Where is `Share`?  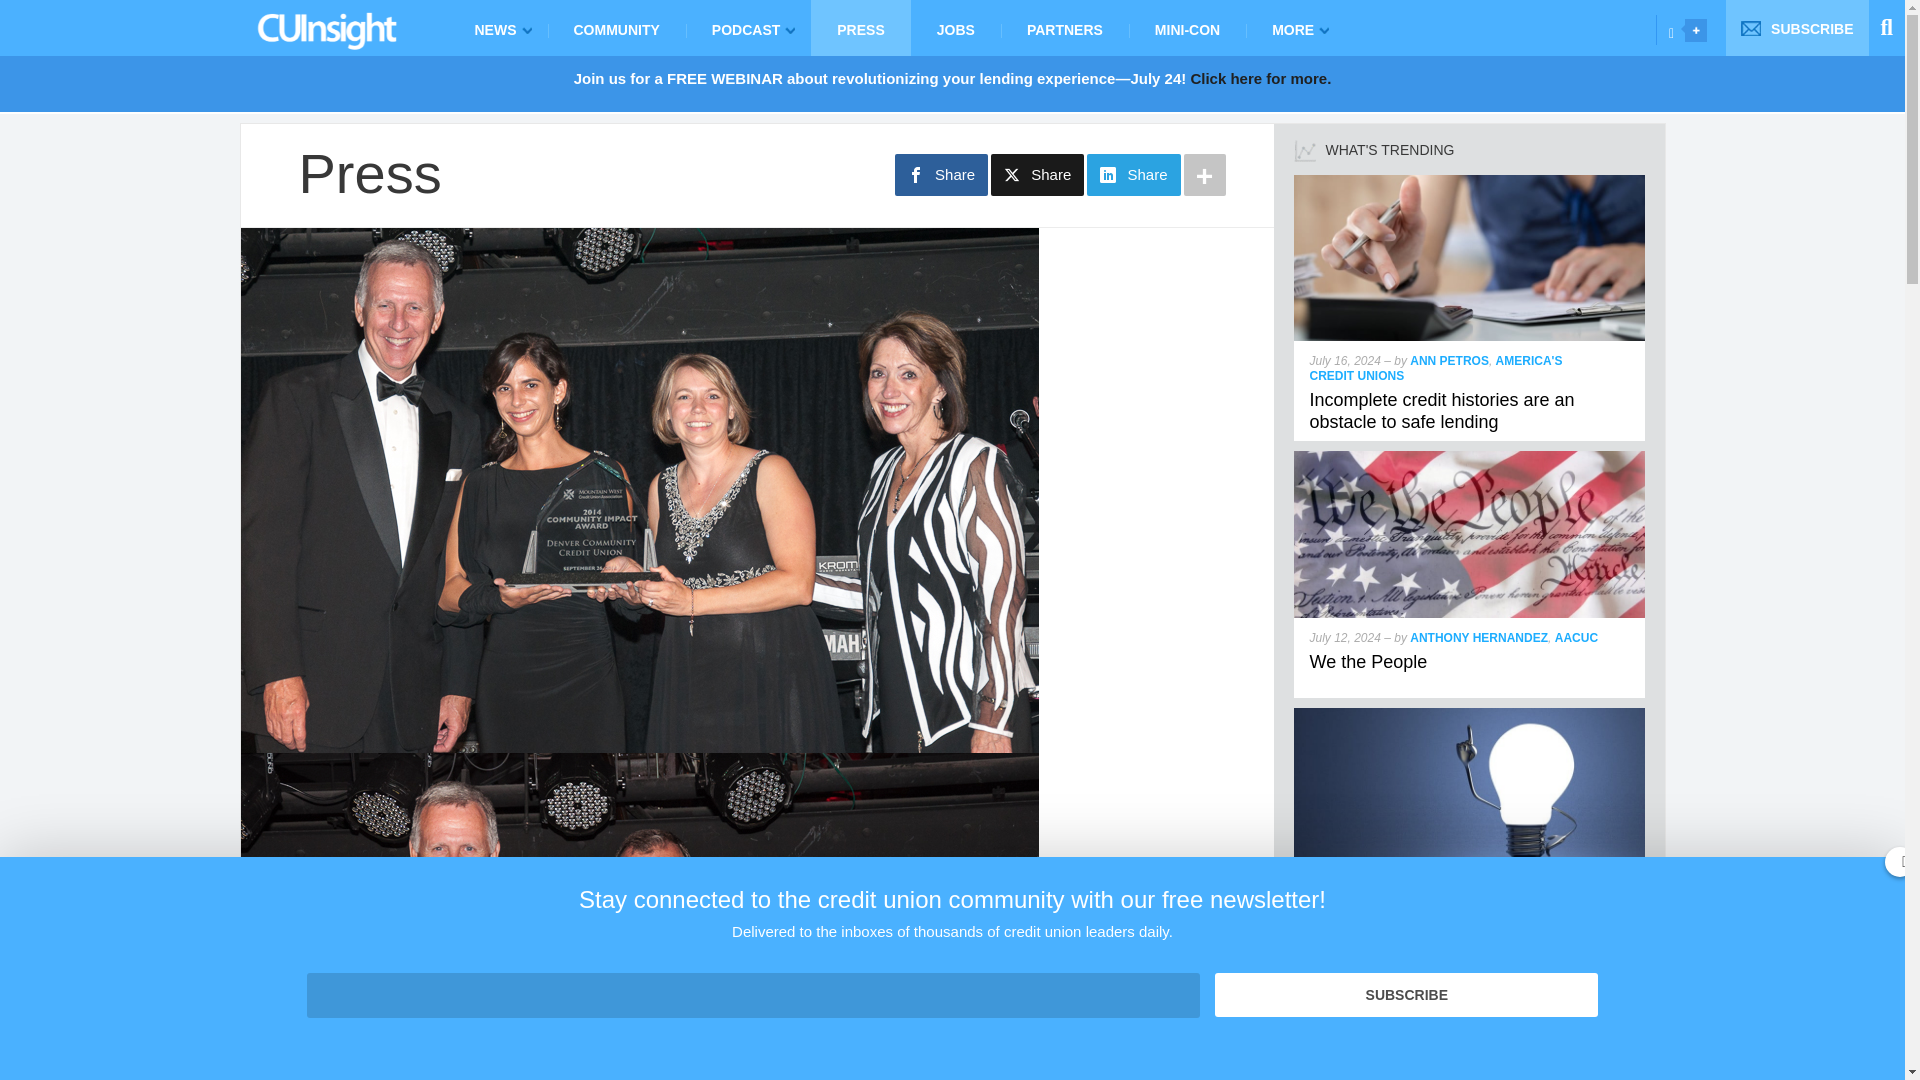 Share is located at coordinates (1037, 174).